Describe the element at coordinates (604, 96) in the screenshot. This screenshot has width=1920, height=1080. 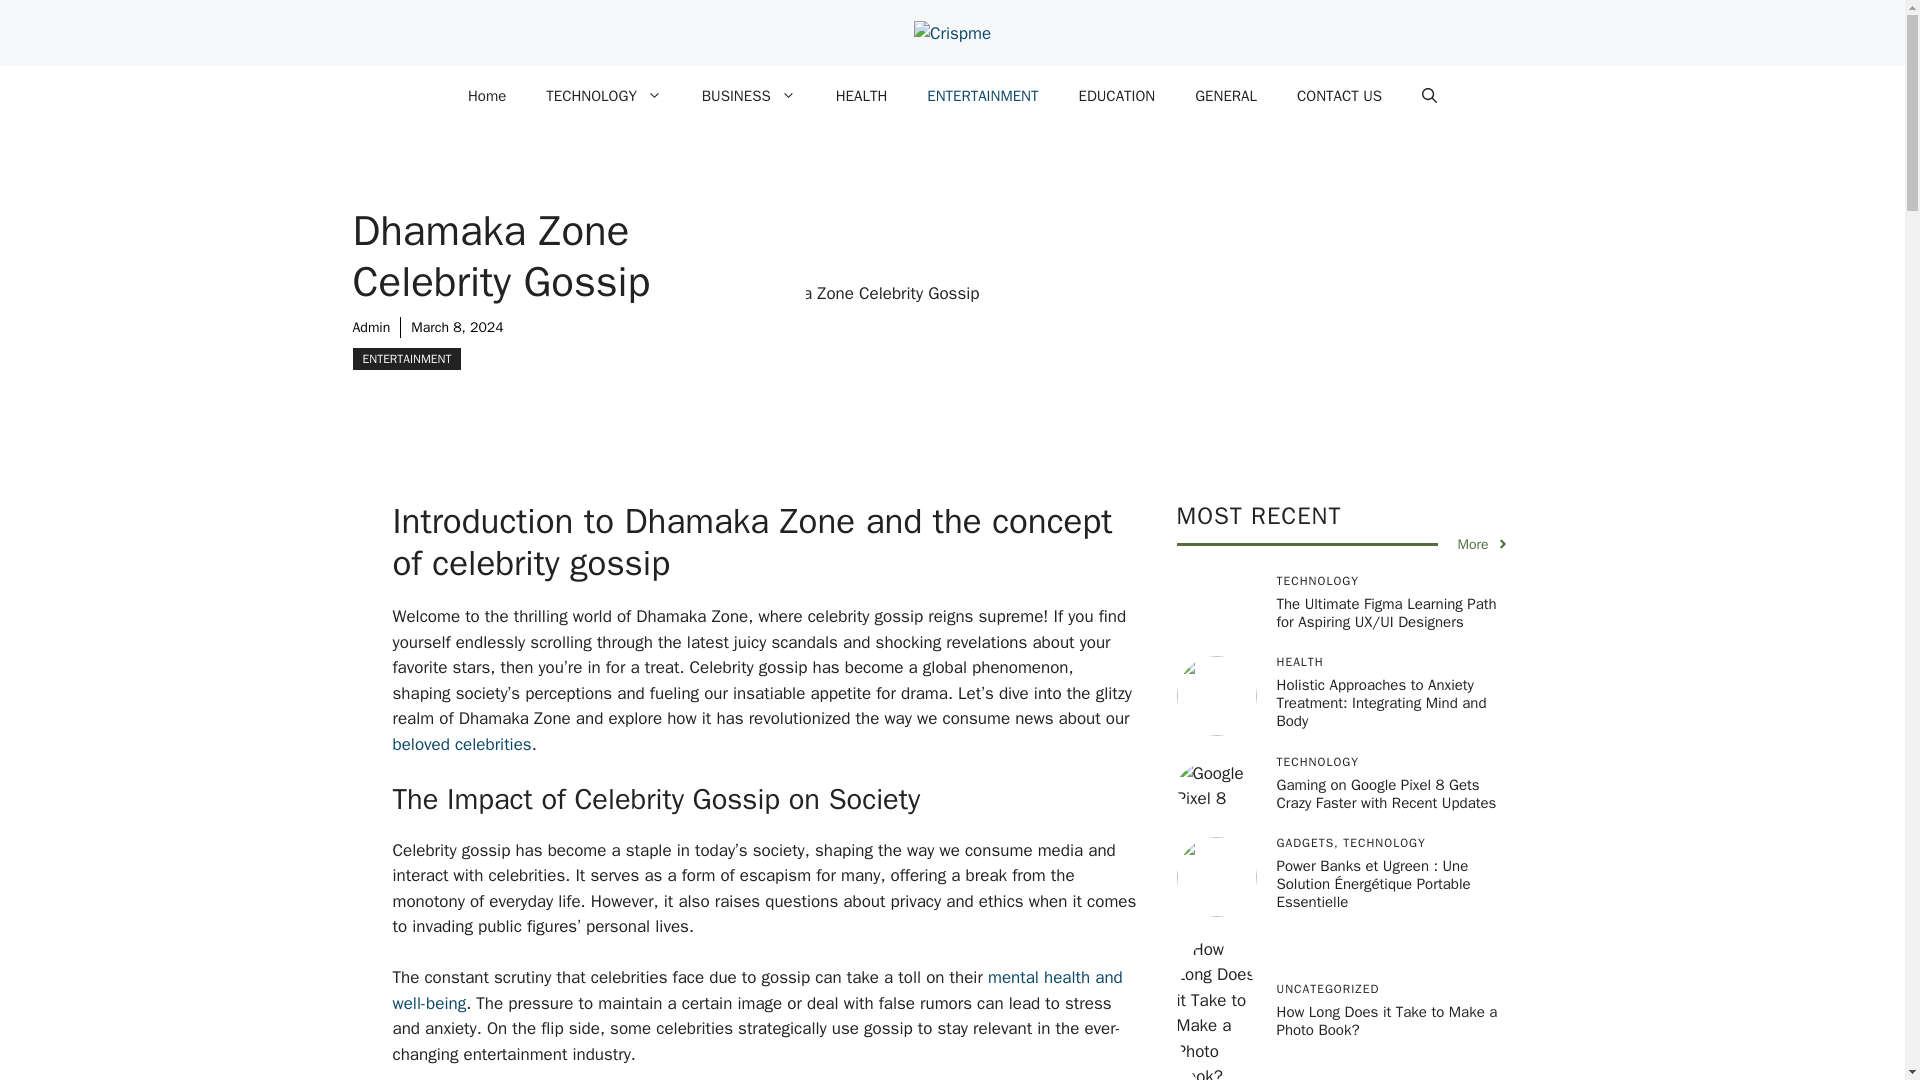
I see `TECHNOLOGY` at that location.